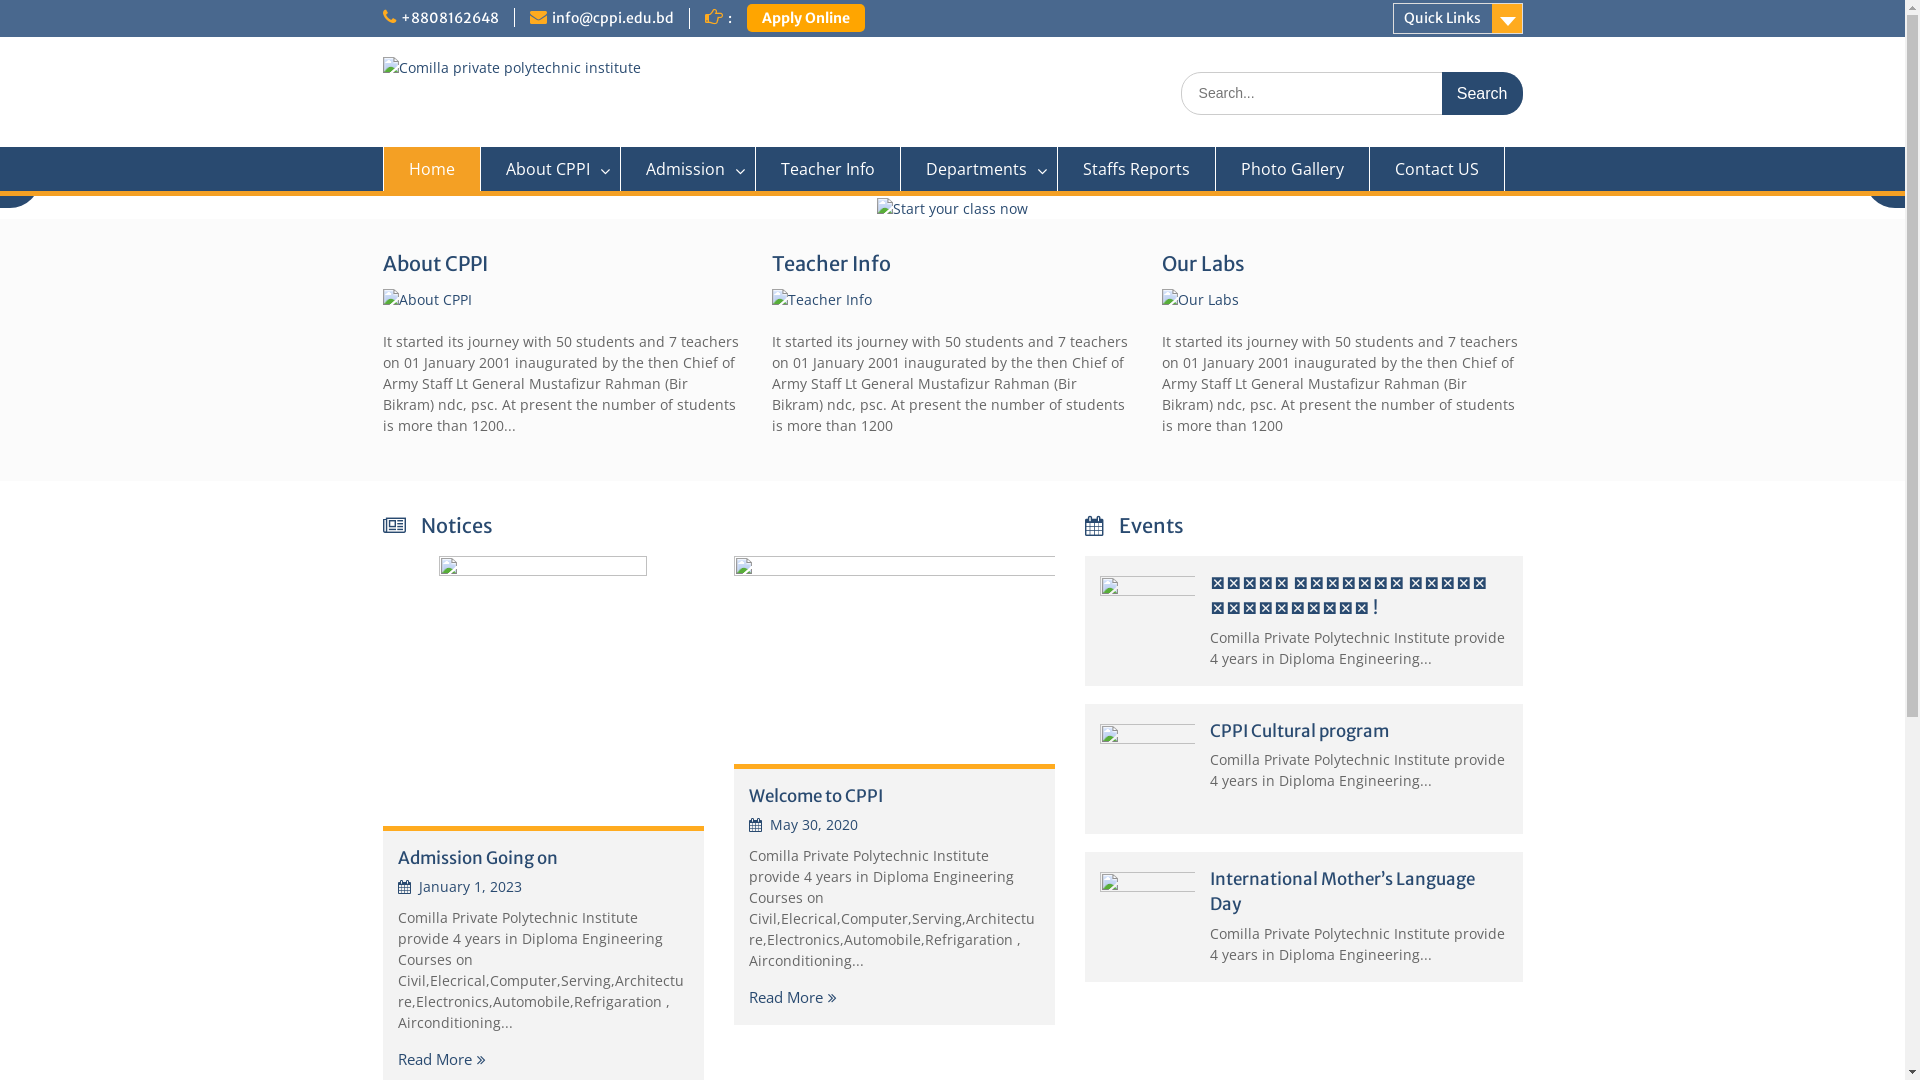 The height and width of the screenshot is (1080, 1920). What do you see at coordinates (828, 169) in the screenshot?
I see `Teacher Info` at bounding box center [828, 169].